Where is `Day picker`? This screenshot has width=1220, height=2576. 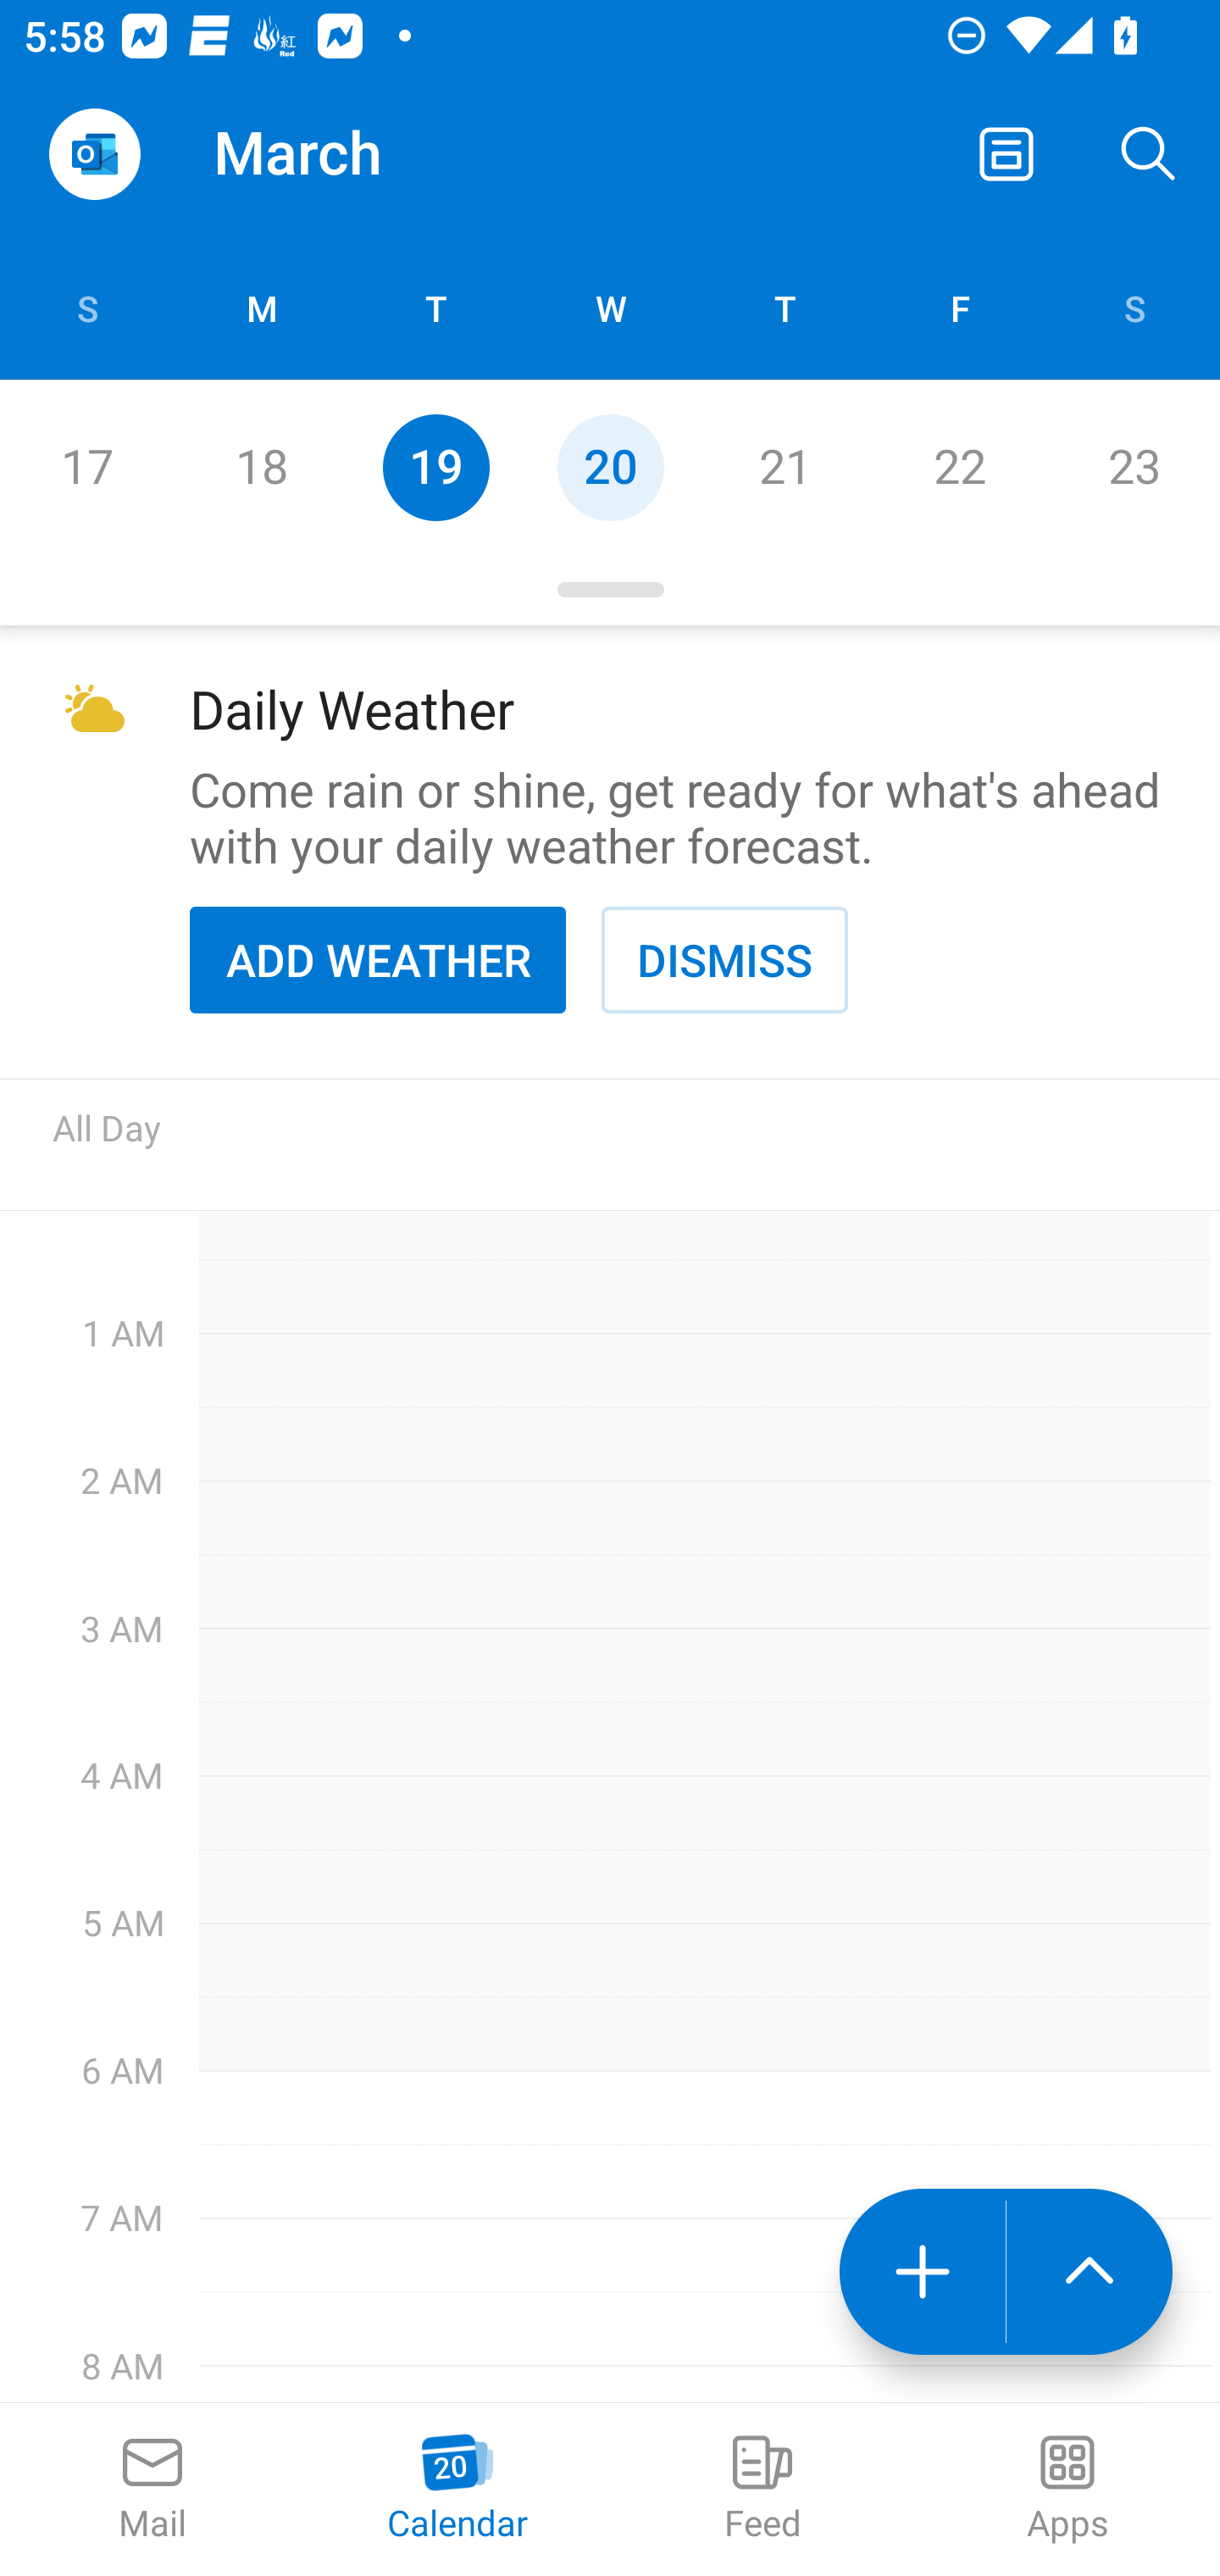
Day picker is located at coordinates (610, 590).